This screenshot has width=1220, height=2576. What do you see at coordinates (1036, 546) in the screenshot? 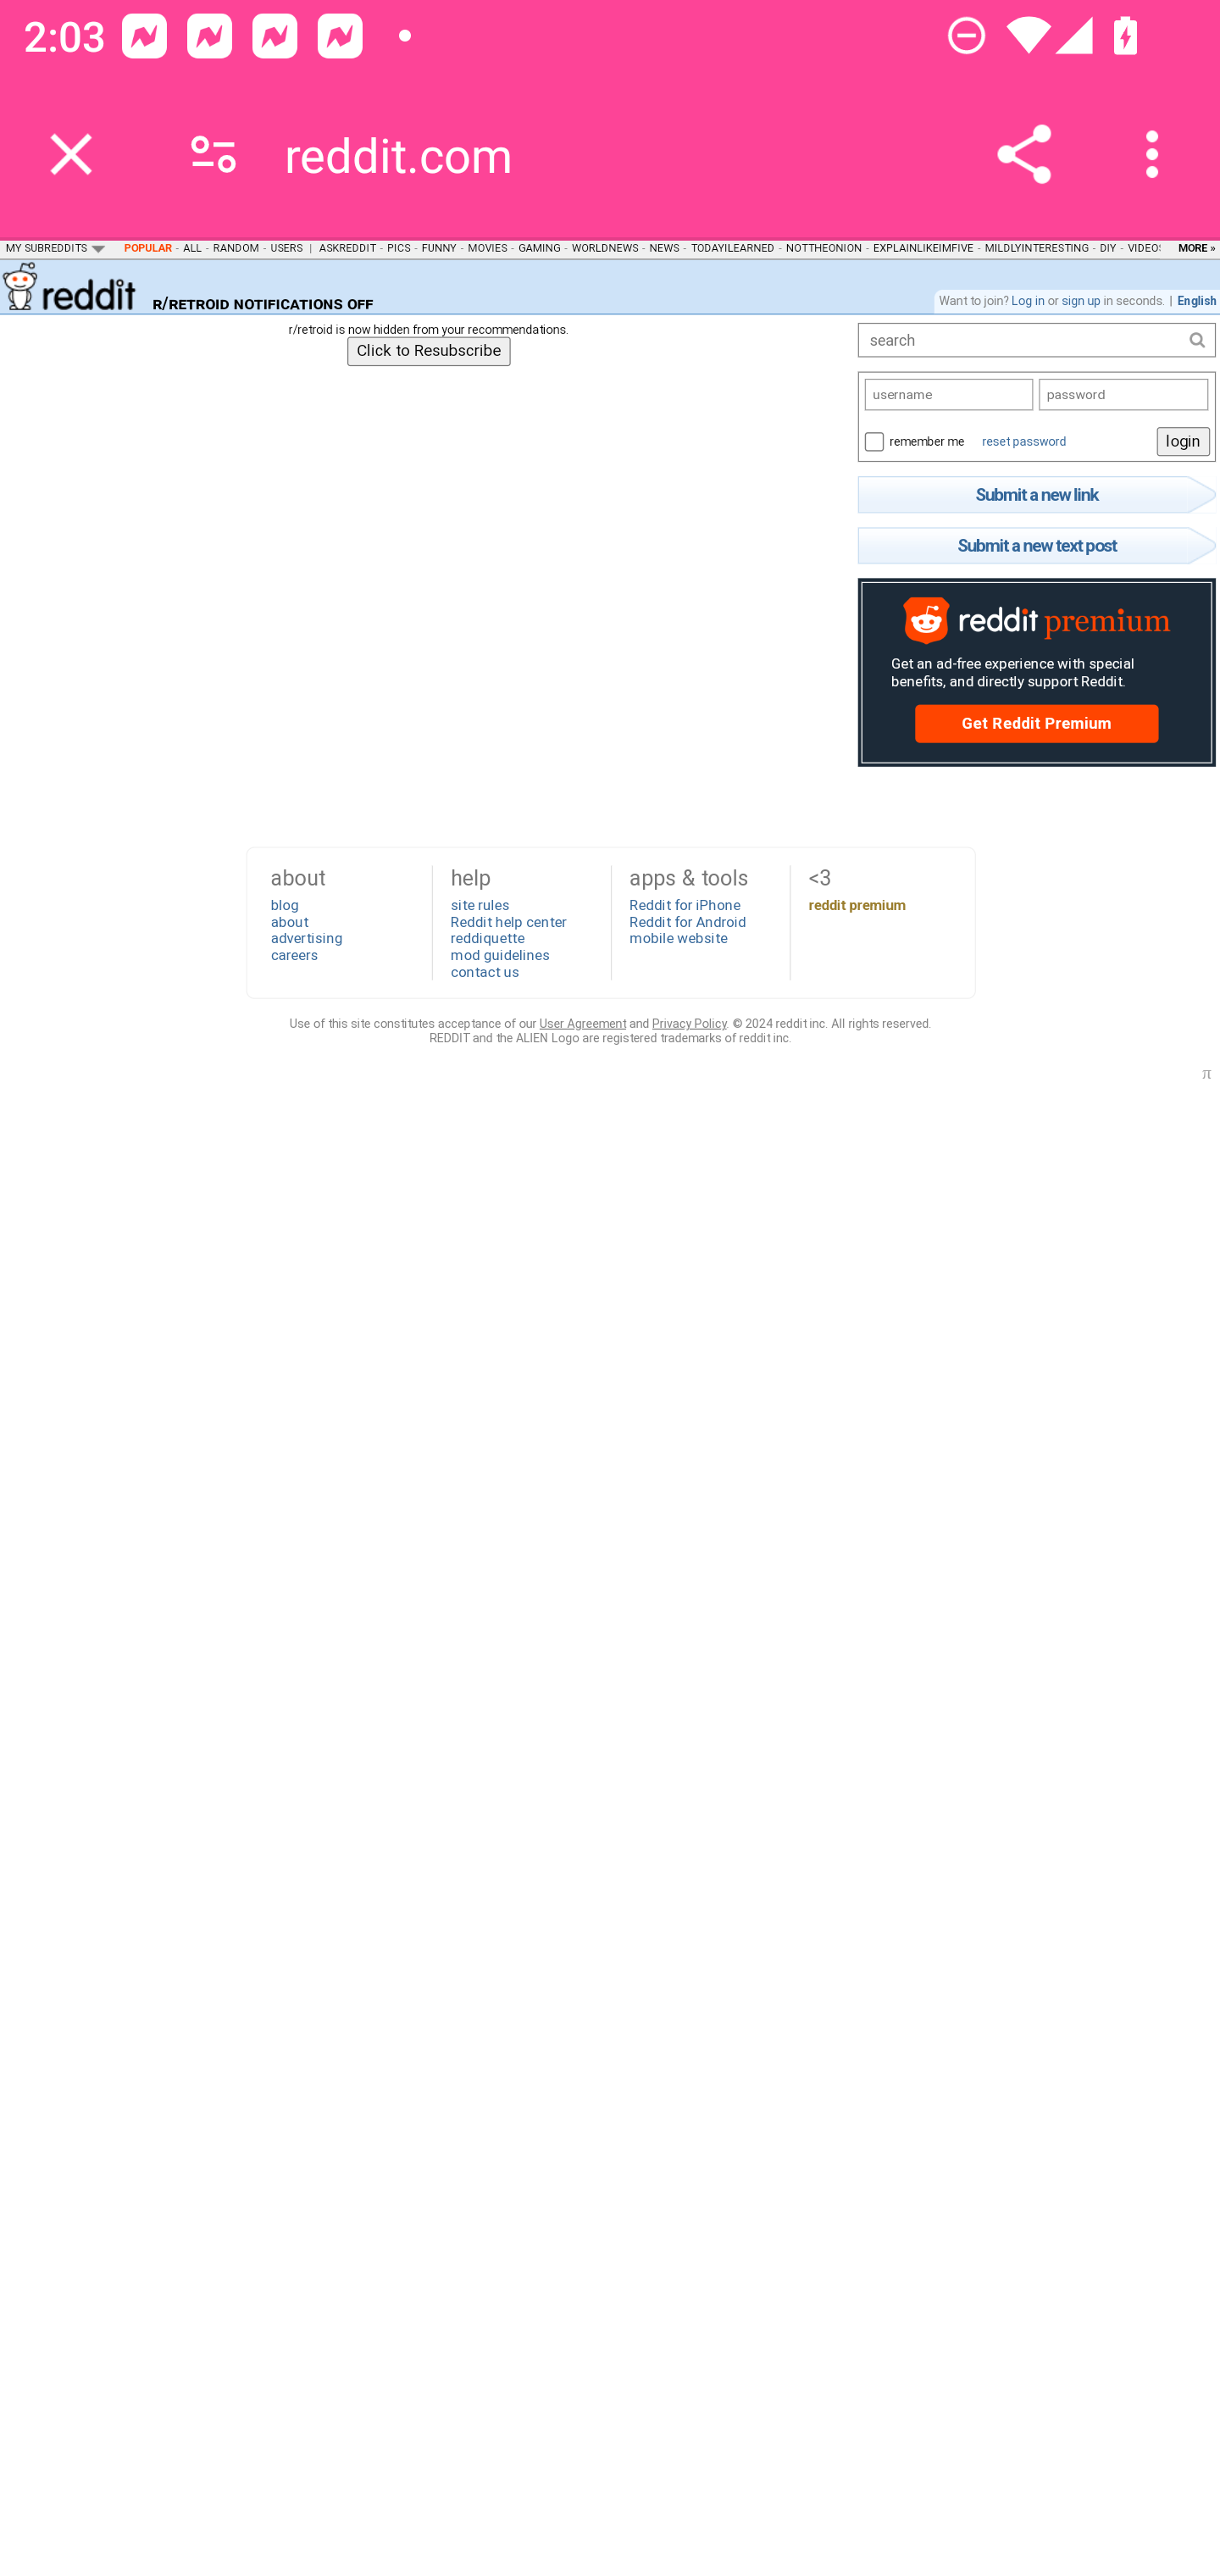
I see `Submit a new text post` at bounding box center [1036, 546].